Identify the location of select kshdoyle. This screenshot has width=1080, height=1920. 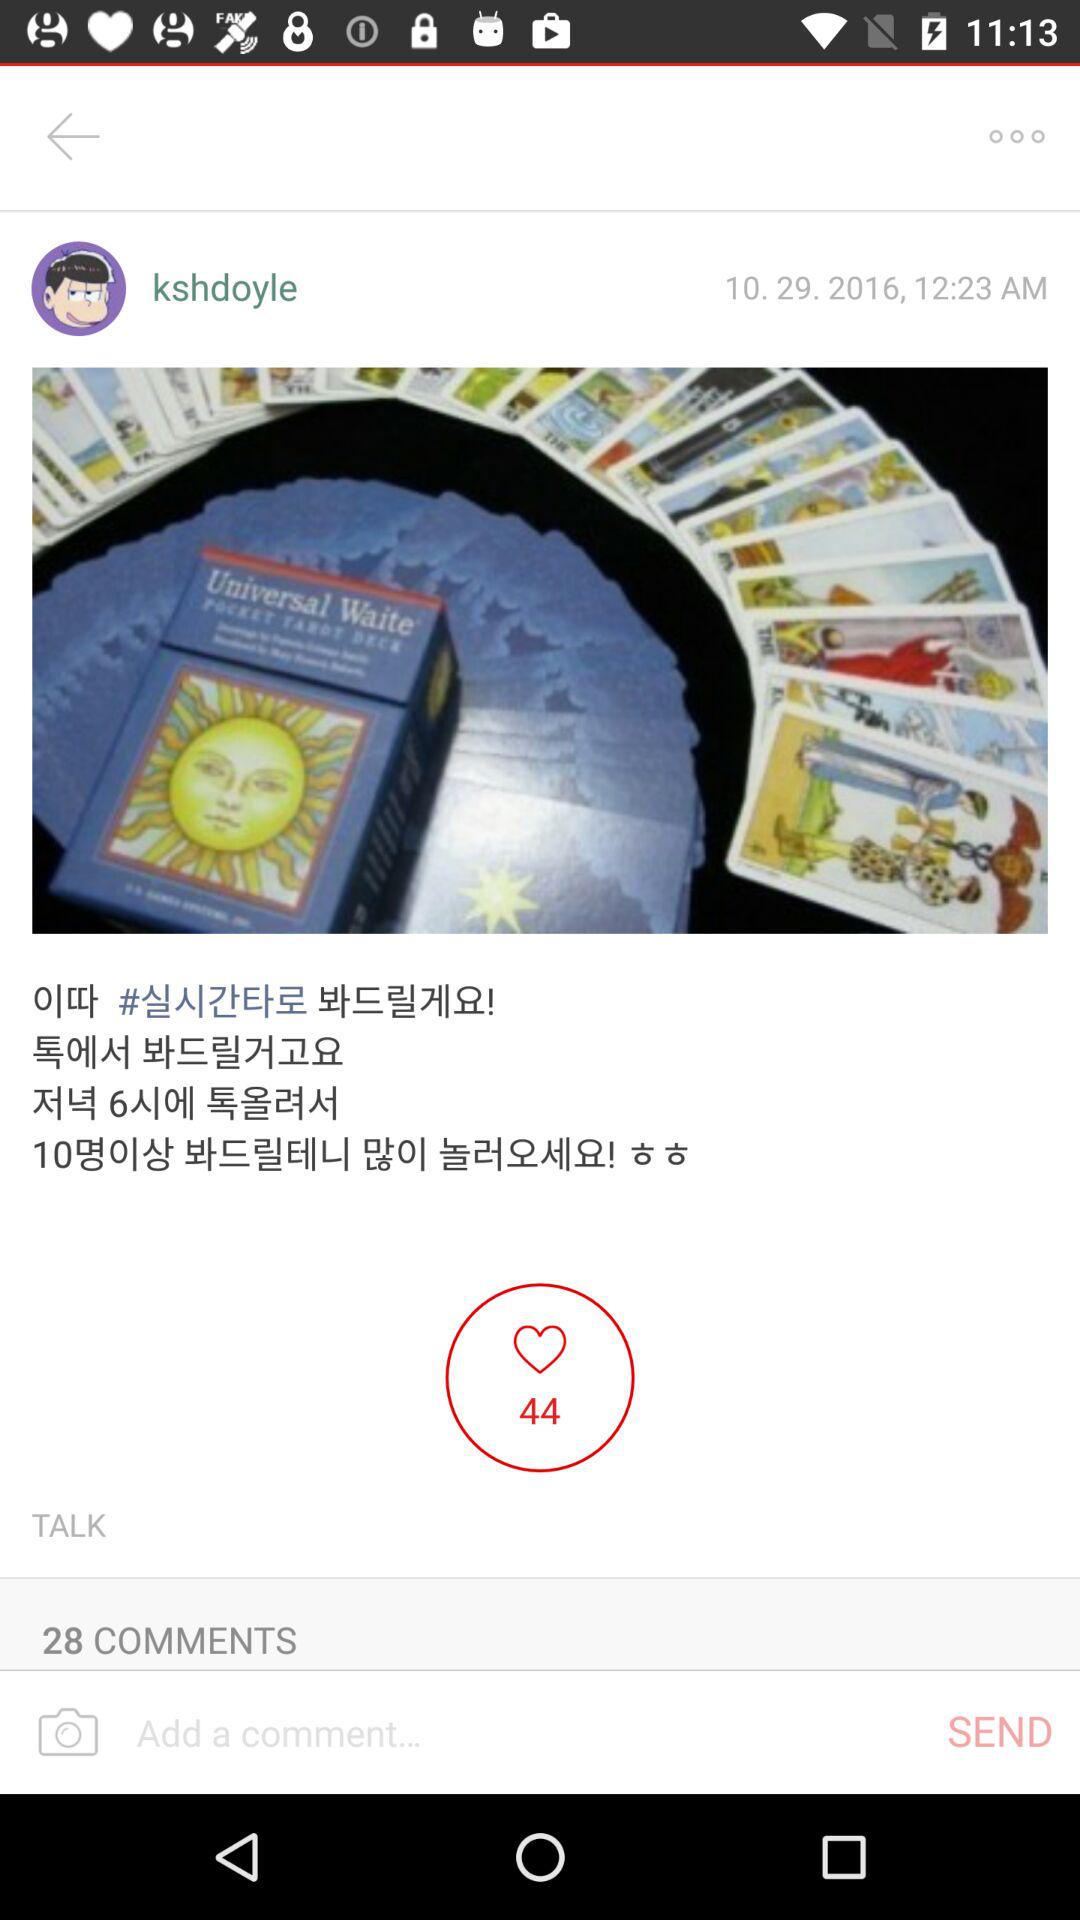
(225, 288).